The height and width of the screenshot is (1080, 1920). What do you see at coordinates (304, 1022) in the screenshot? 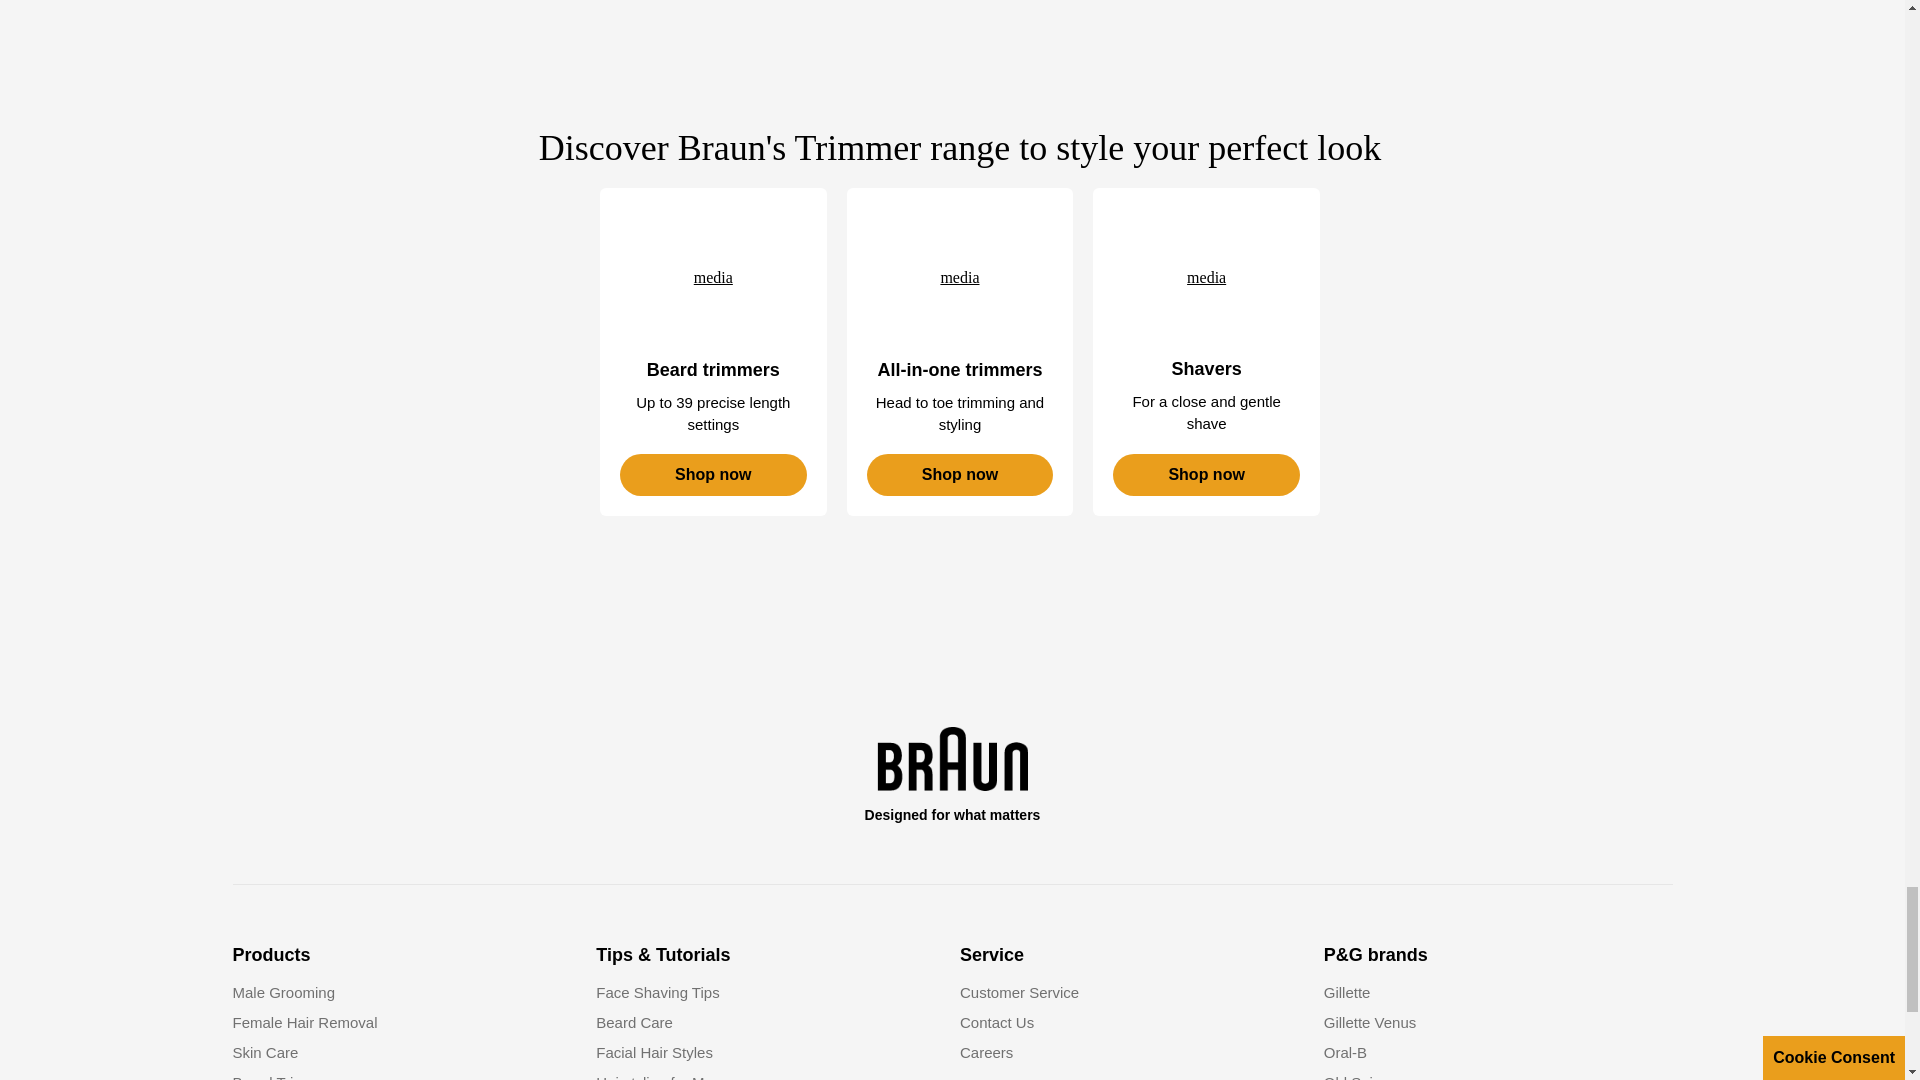
I see `Female Hair Removal` at bounding box center [304, 1022].